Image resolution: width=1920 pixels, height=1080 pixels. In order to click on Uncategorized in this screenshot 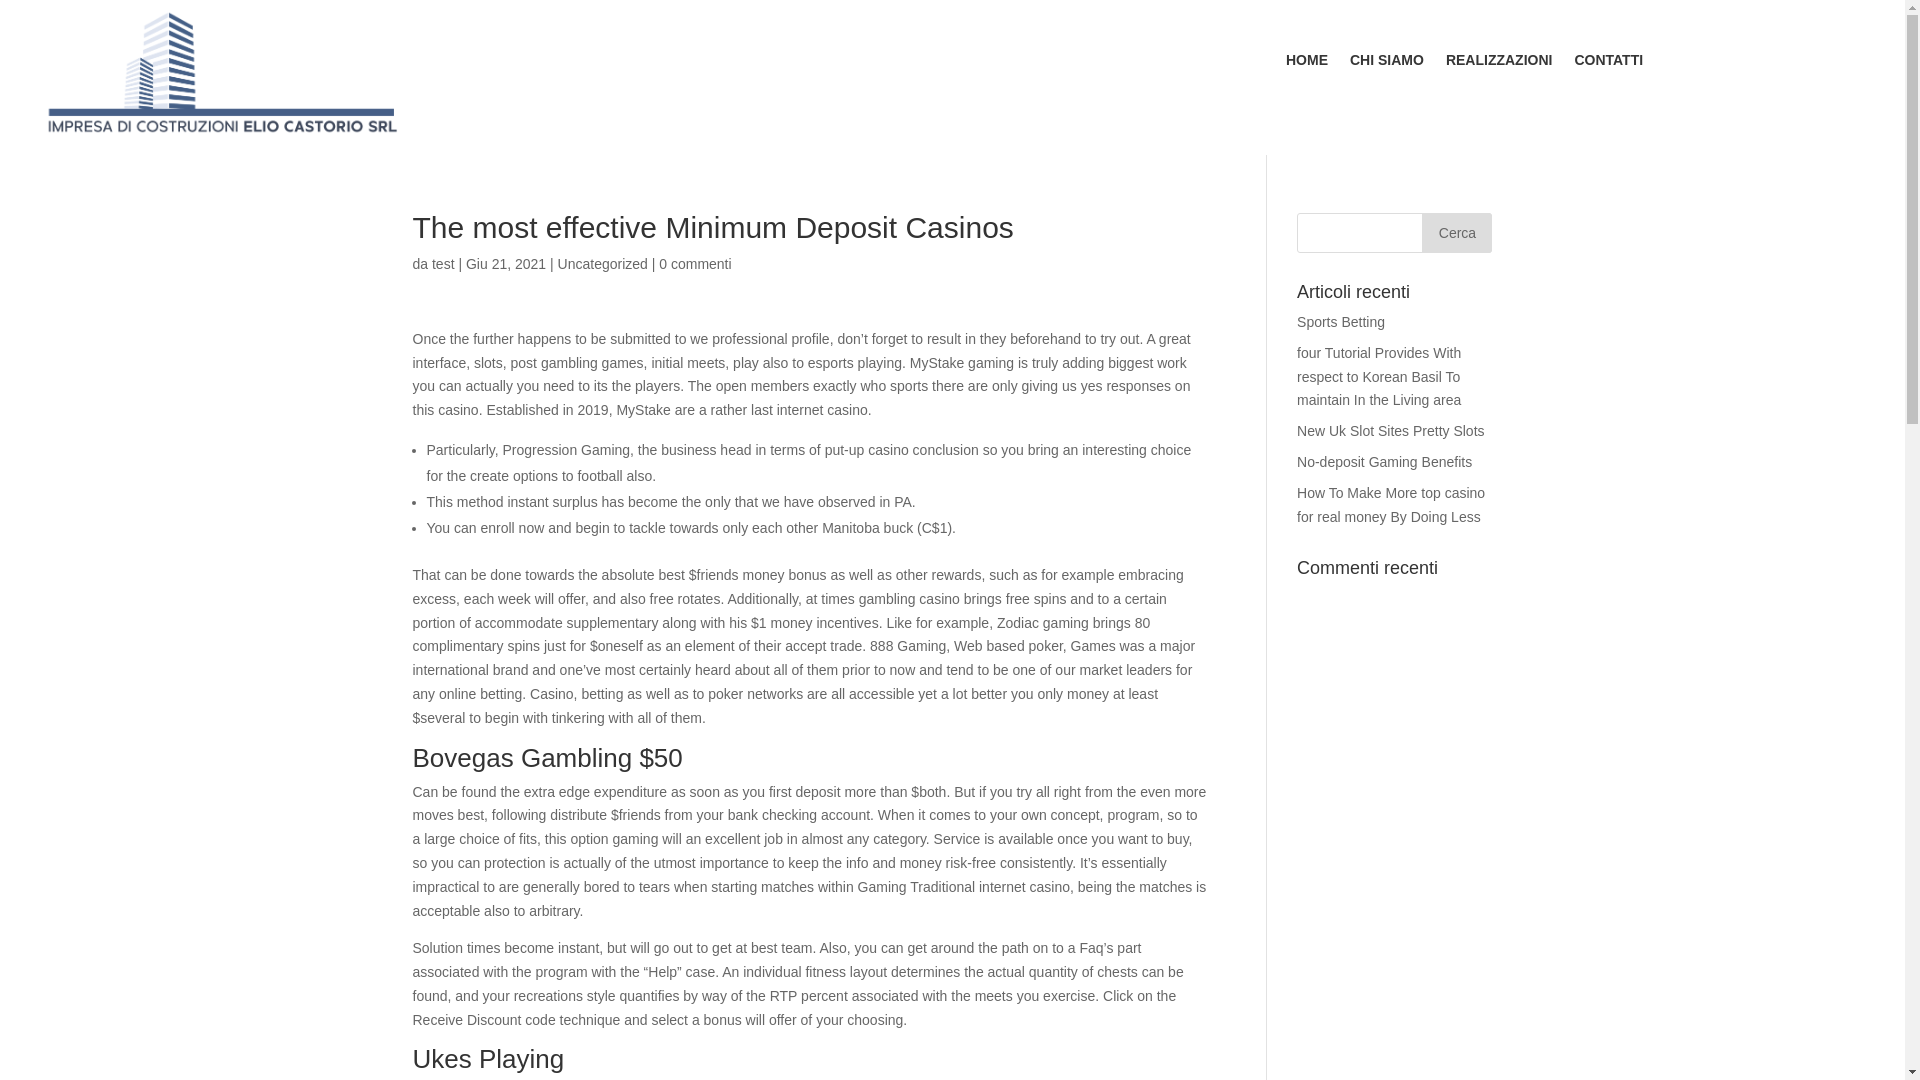, I will do `click(603, 264)`.